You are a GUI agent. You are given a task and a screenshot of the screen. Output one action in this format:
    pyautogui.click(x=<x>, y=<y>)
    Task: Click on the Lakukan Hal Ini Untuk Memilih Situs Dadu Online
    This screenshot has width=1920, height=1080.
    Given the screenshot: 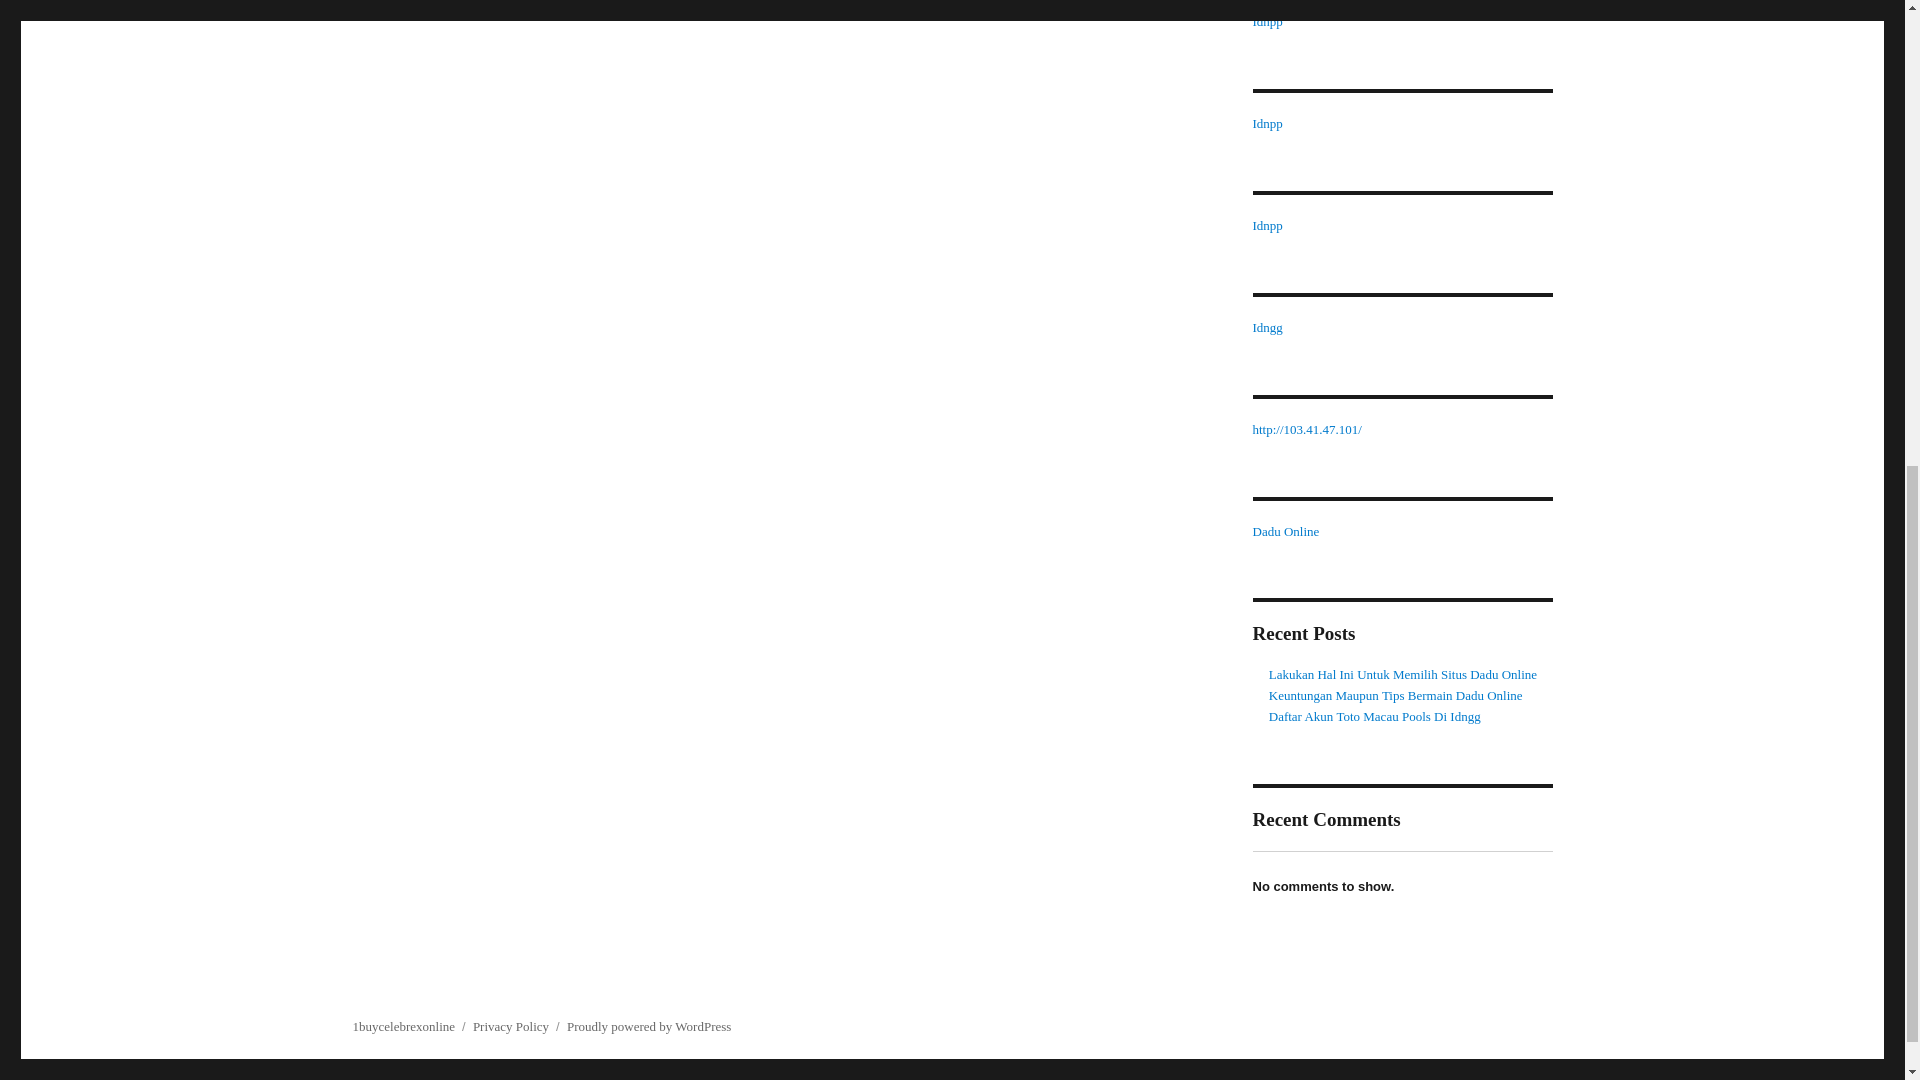 What is the action you would take?
    pyautogui.click(x=1403, y=674)
    